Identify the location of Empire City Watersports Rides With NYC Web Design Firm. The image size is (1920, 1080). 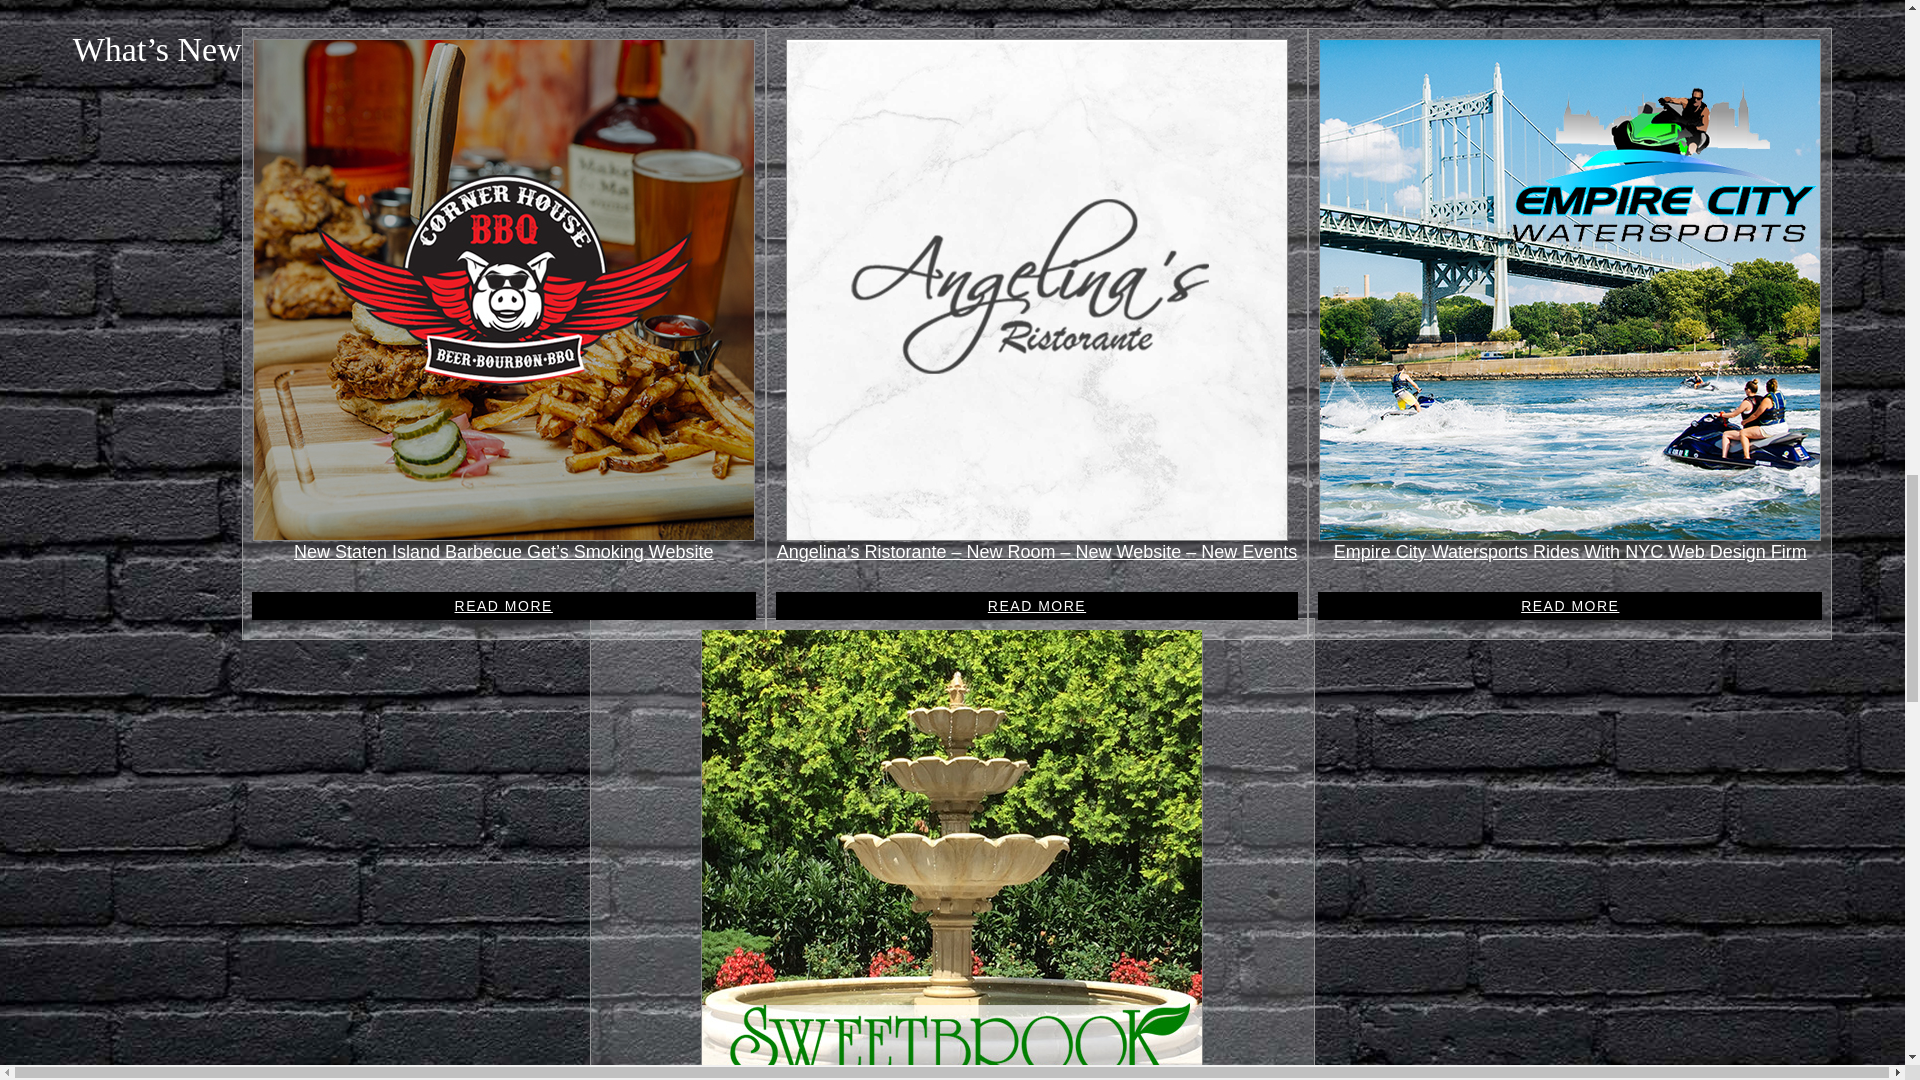
(1570, 552).